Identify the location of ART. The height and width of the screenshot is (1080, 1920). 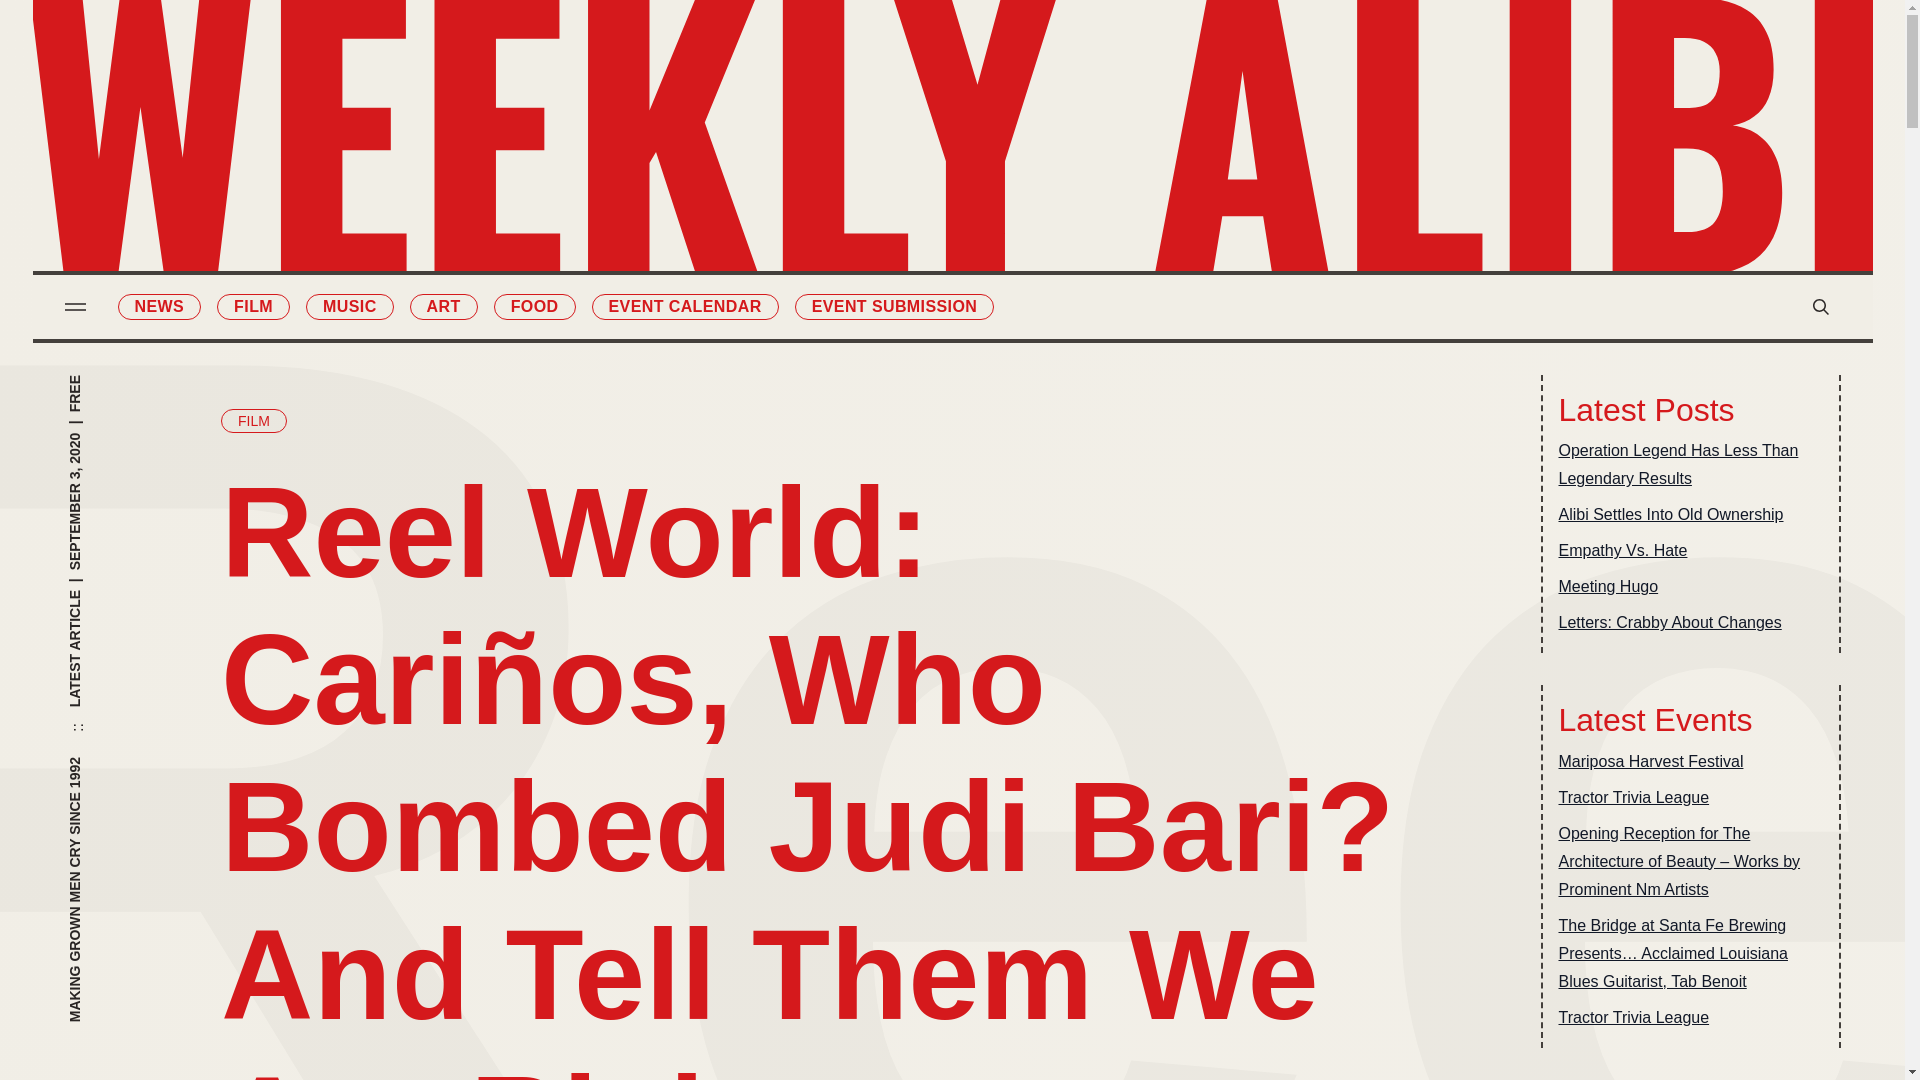
(444, 306).